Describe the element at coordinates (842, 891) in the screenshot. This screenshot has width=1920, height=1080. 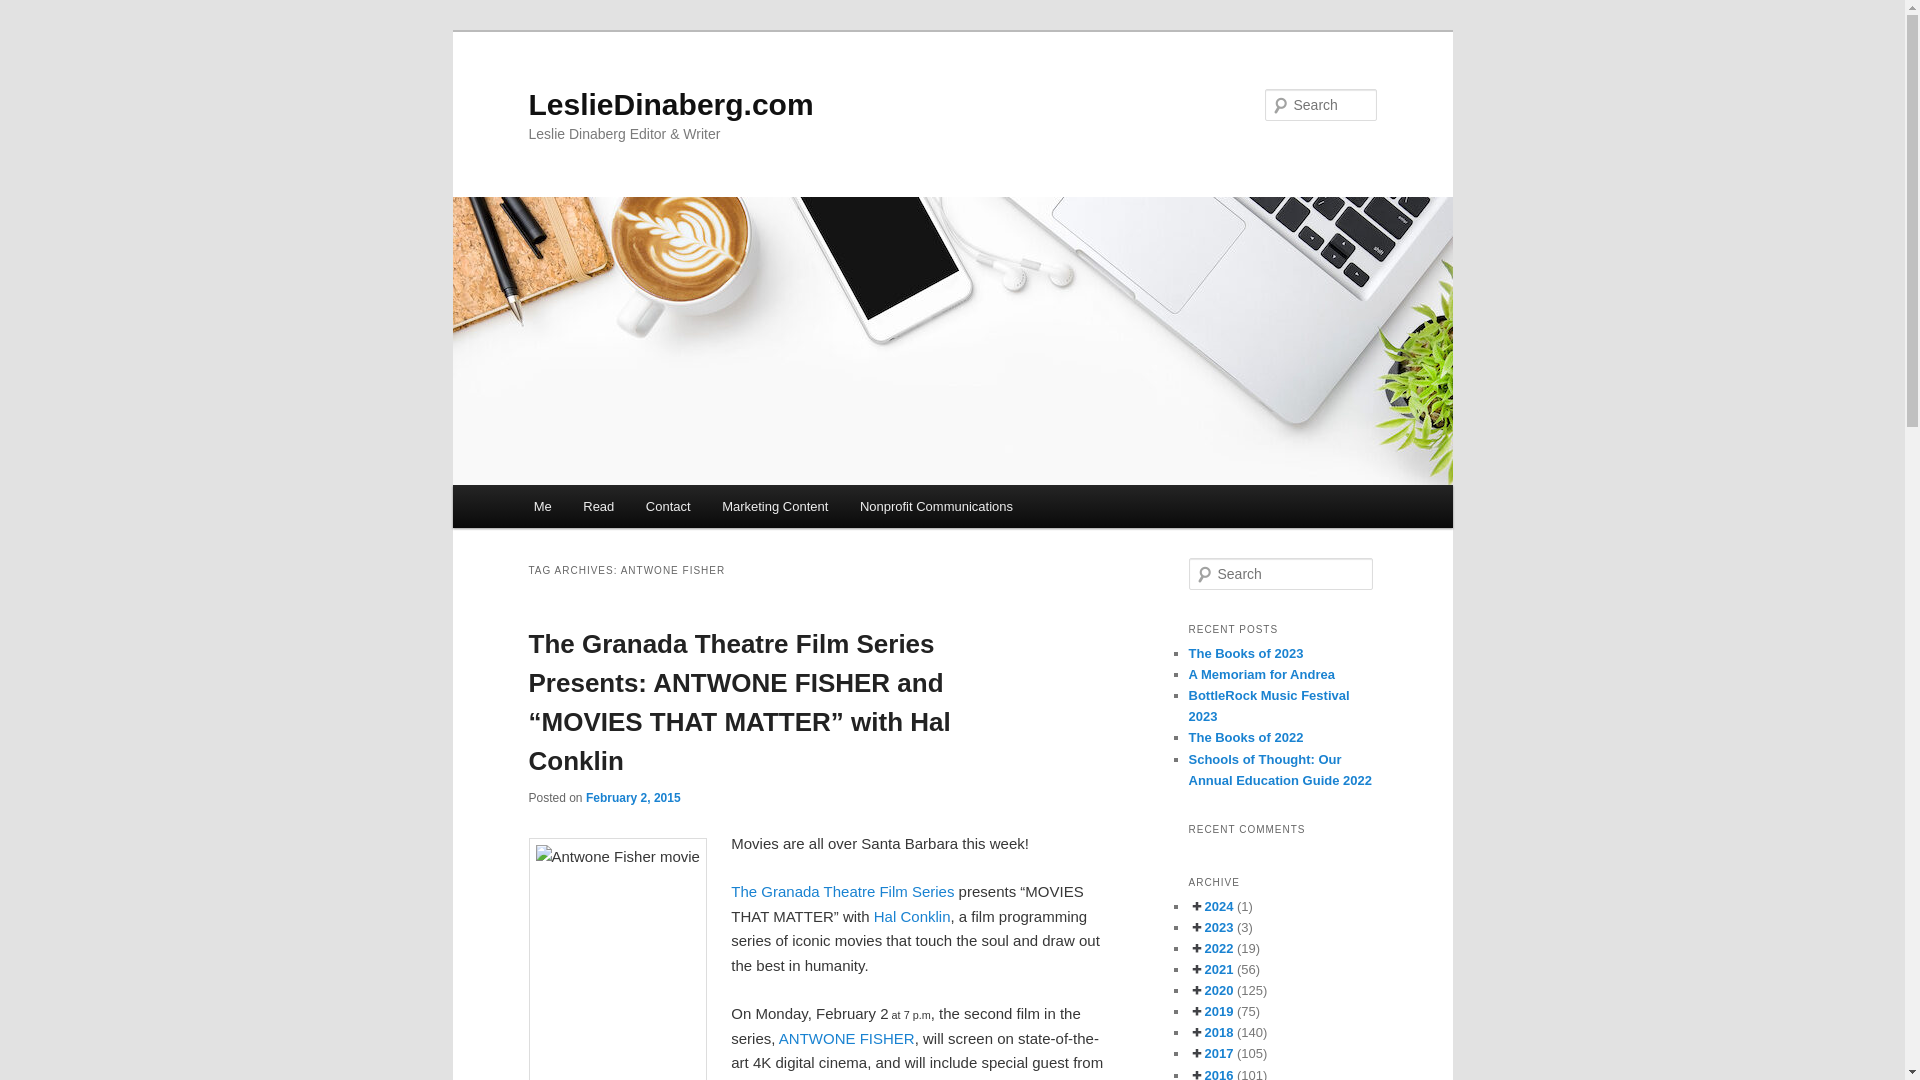
I see `The Granada Theatre Film Series` at that location.